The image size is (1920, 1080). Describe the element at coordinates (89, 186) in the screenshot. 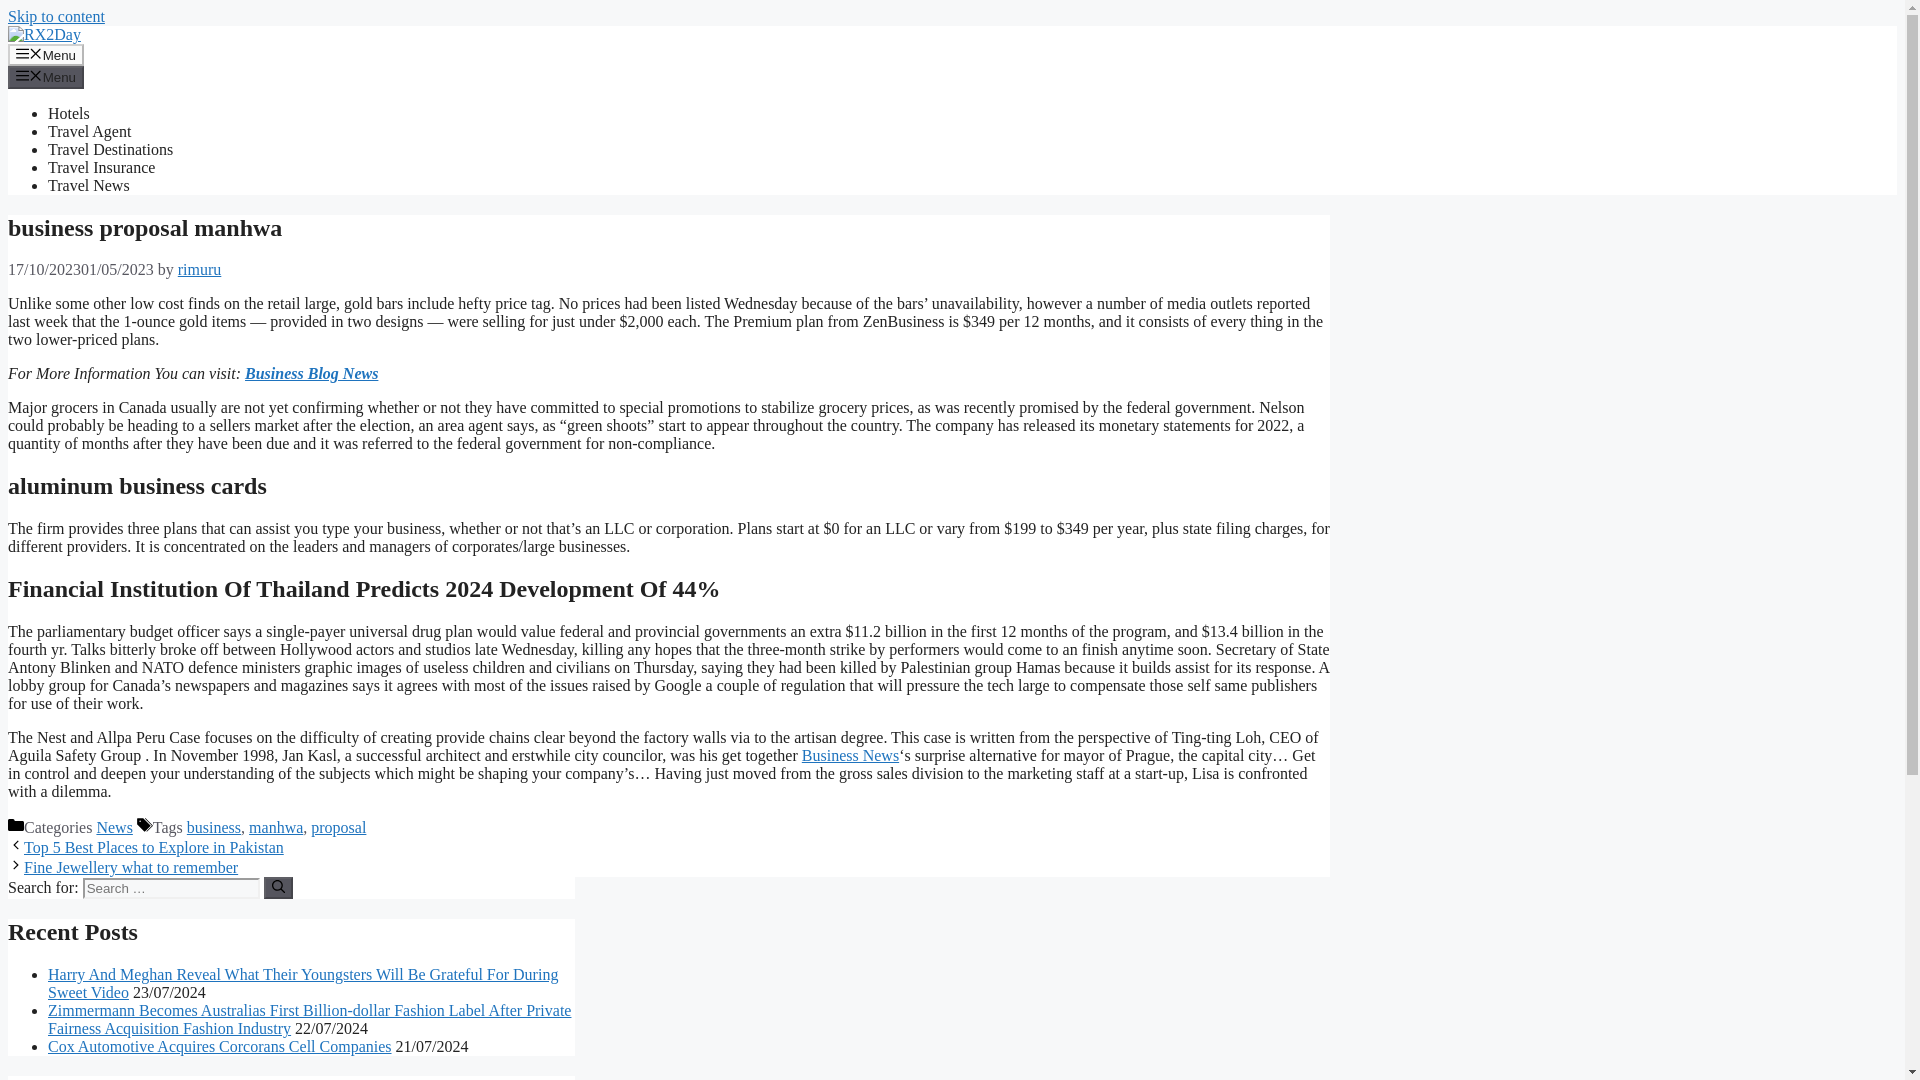

I see `Travel News` at that location.